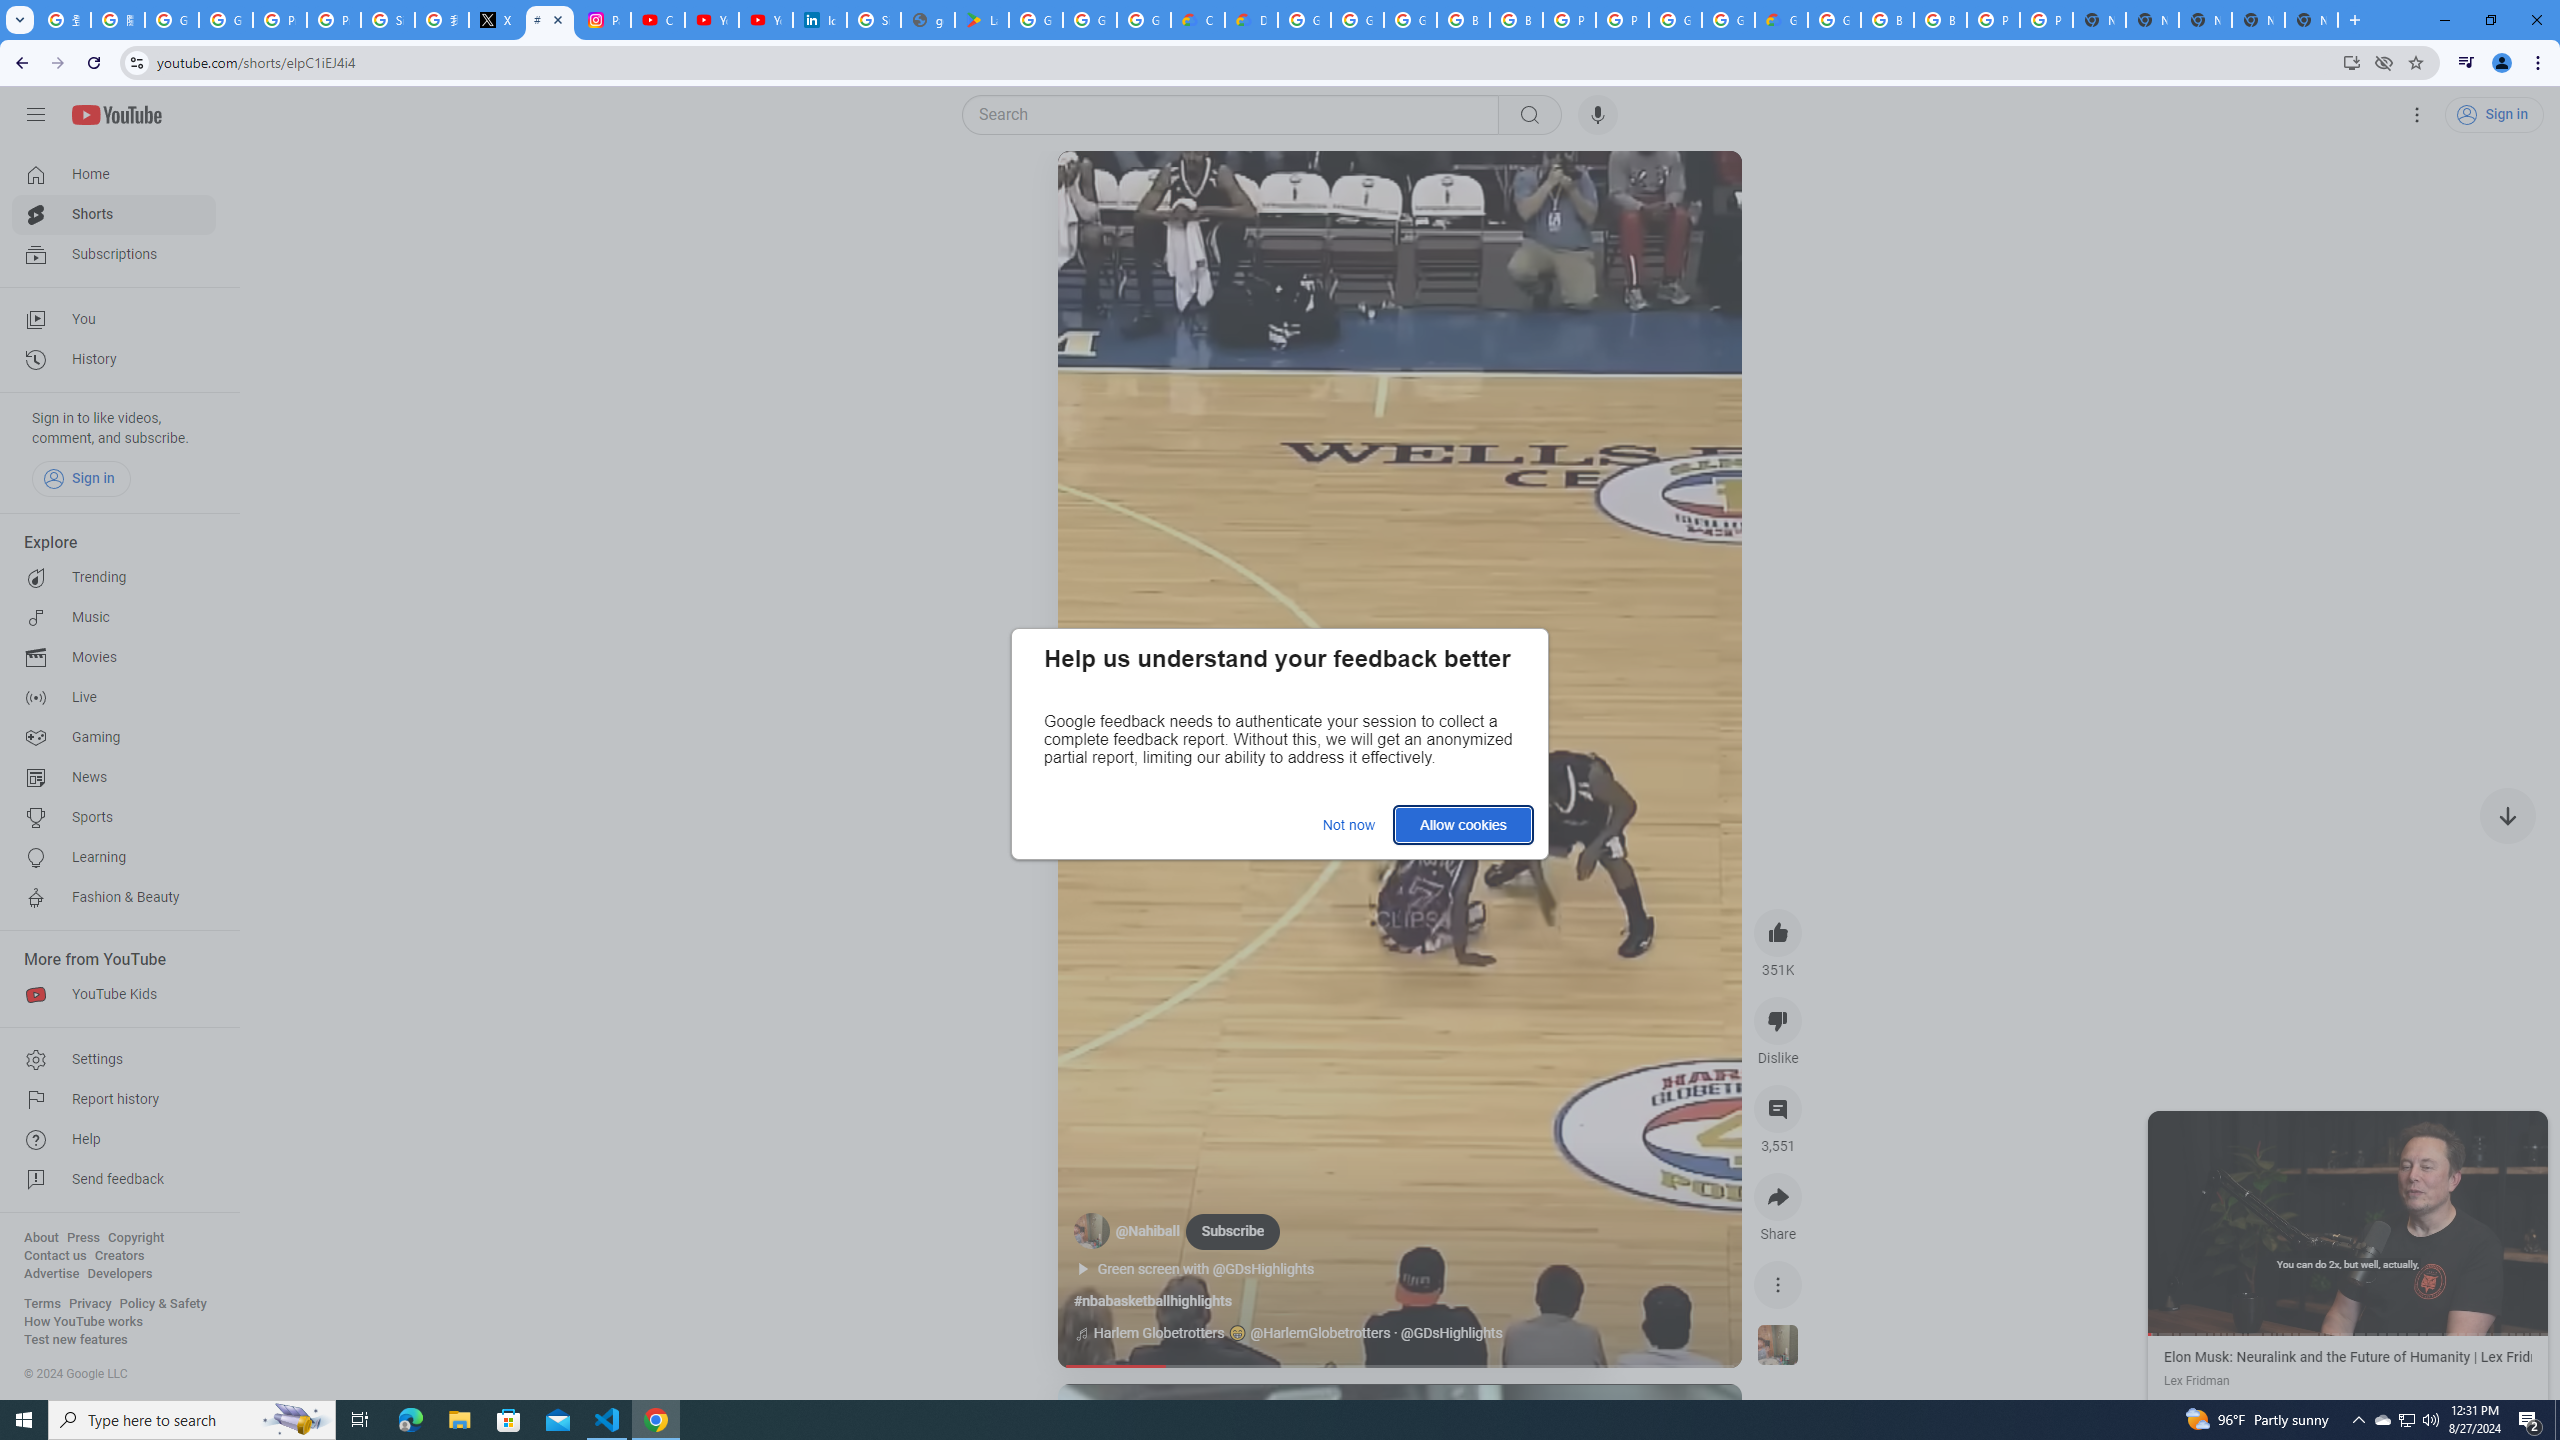 The height and width of the screenshot is (1440, 2560). I want to click on Search with your voice, so click(1596, 115).